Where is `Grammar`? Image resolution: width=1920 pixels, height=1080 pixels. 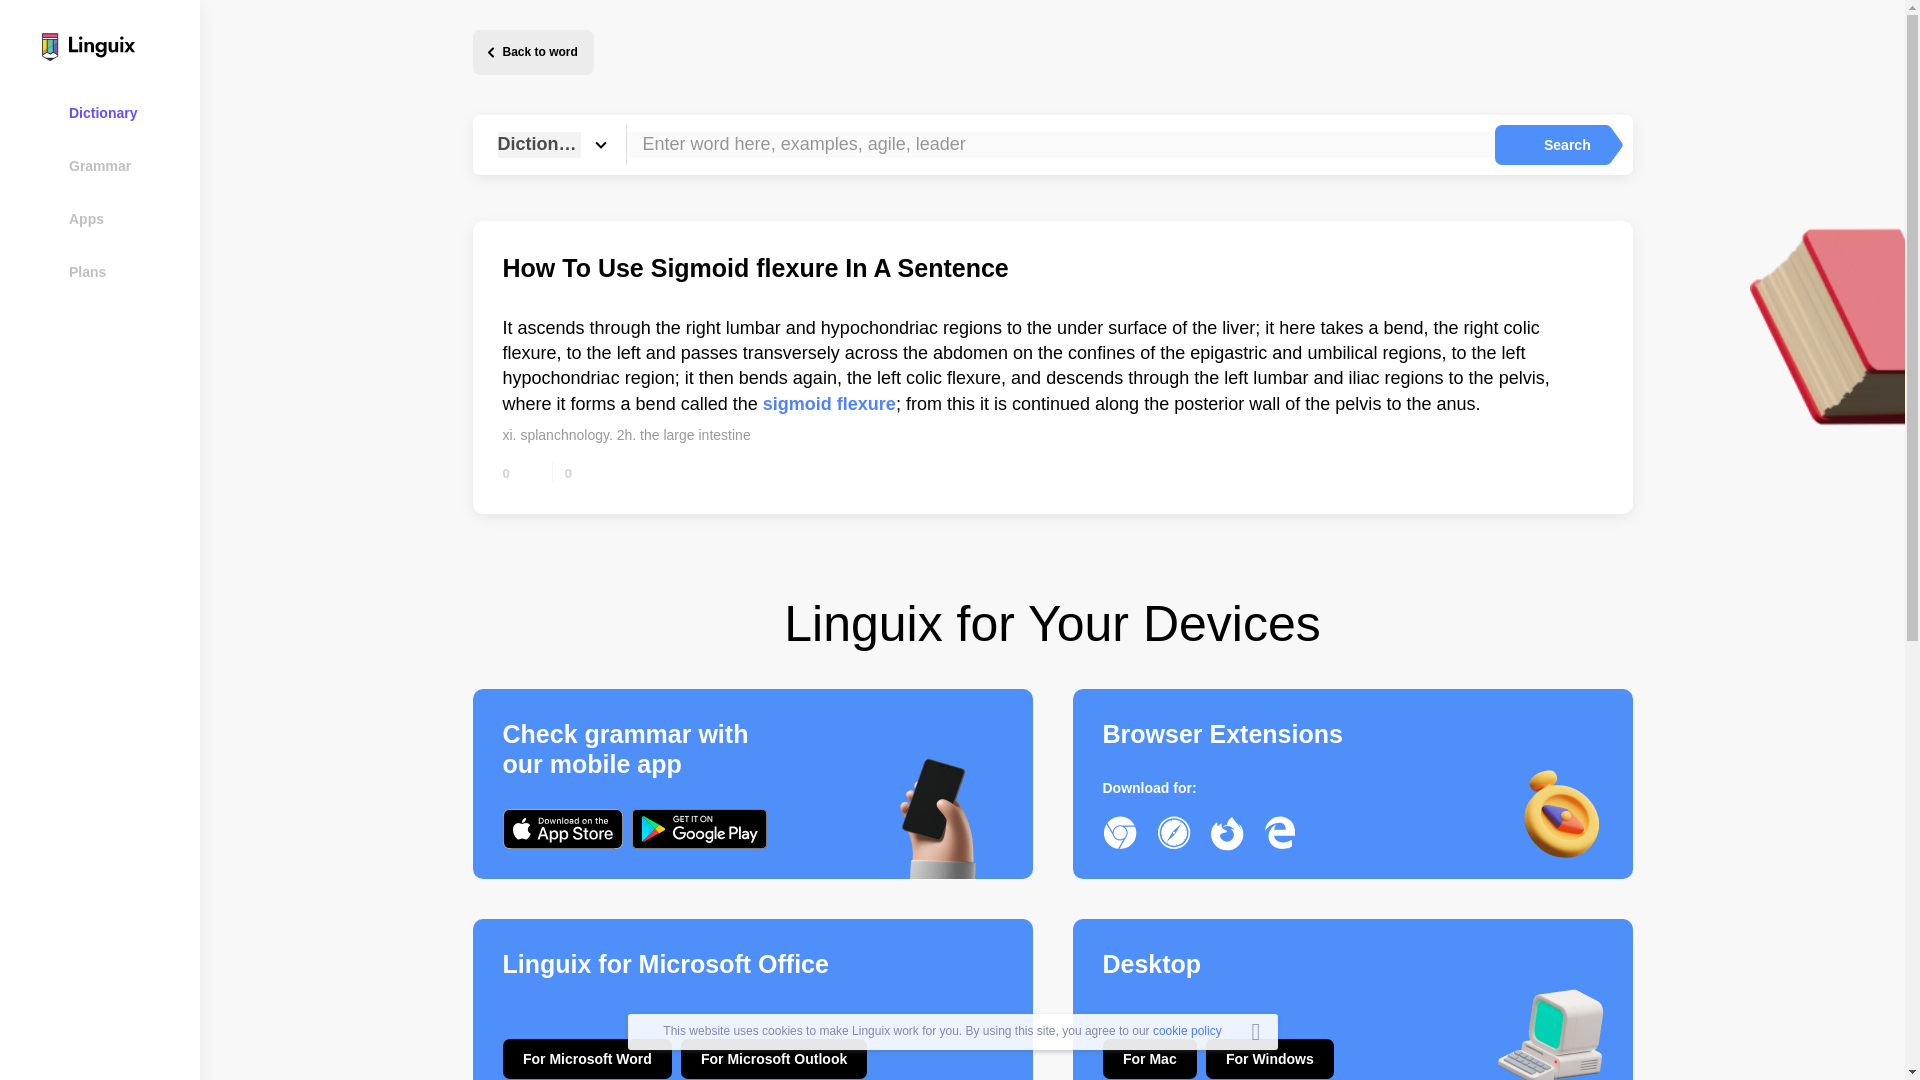 Grammar is located at coordinates (112, 166).